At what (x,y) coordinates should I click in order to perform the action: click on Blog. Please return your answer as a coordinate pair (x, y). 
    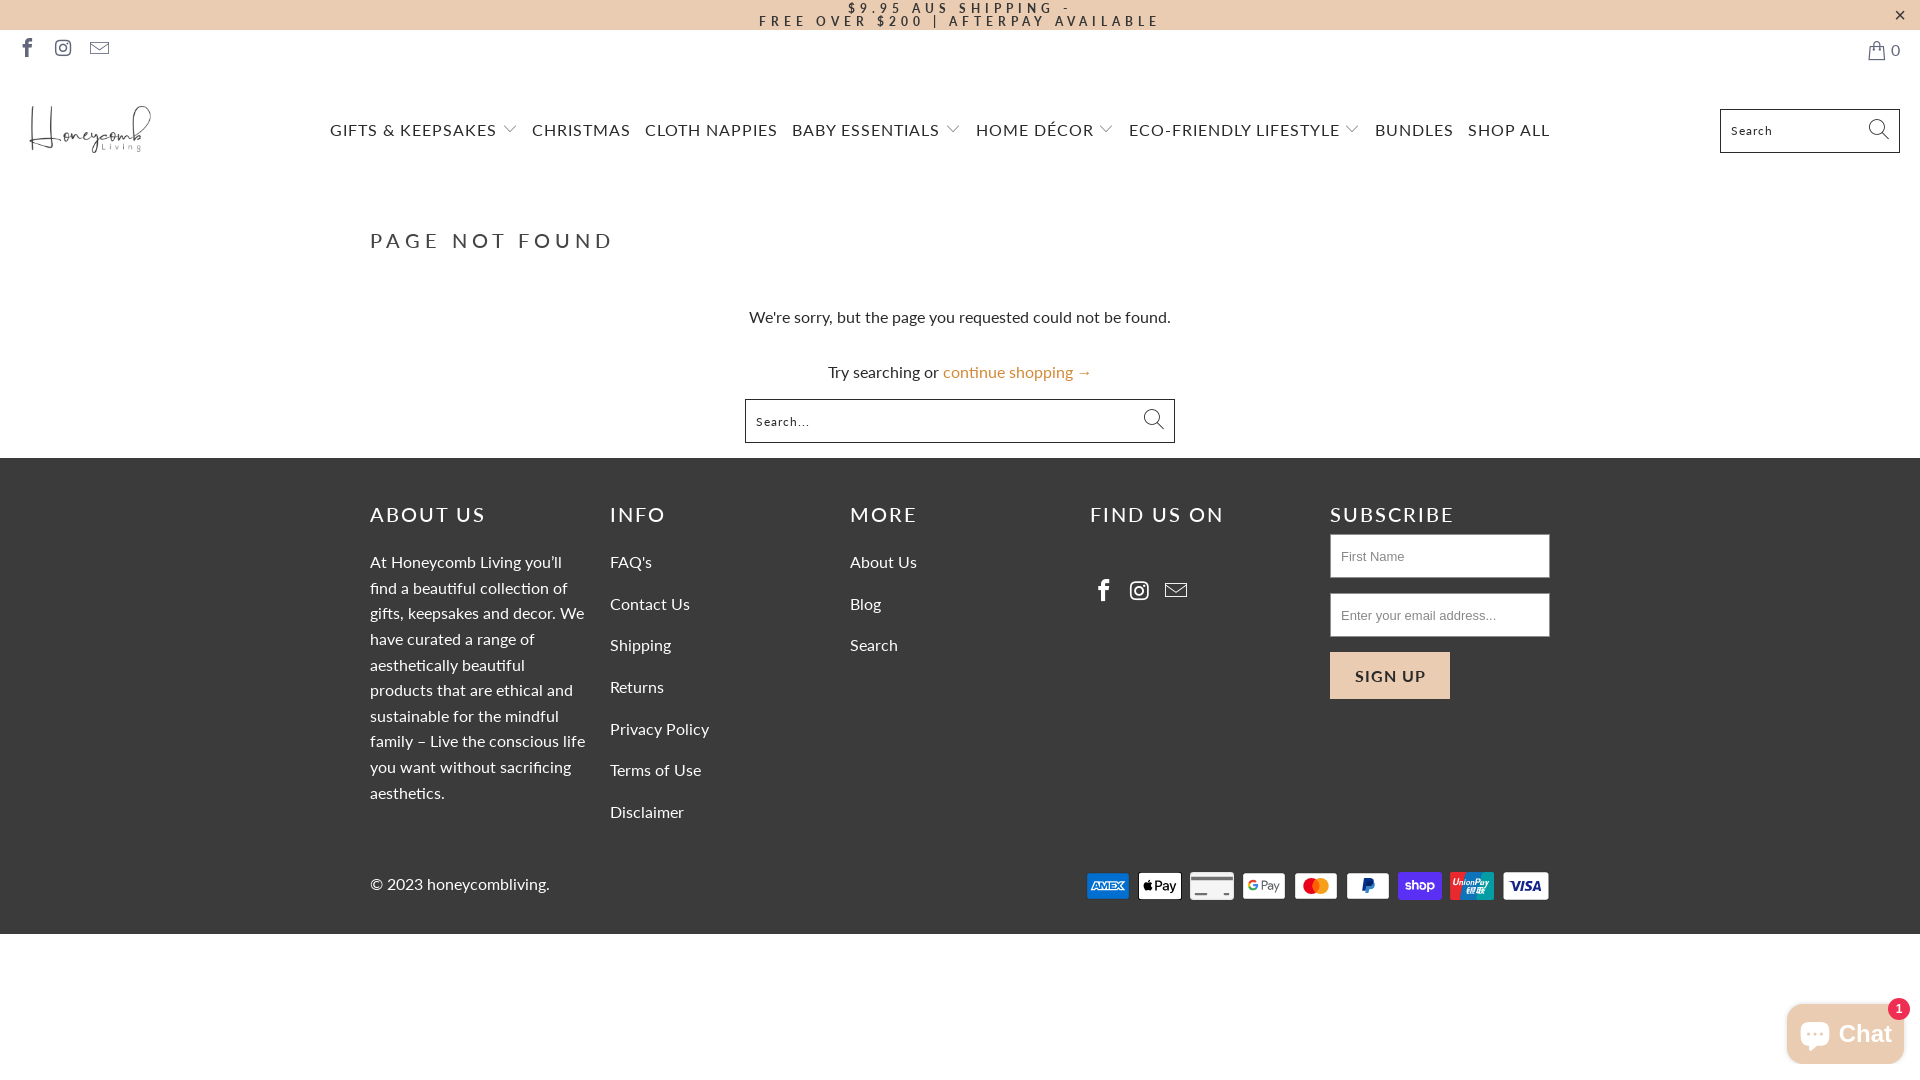
    Looking at the image, I should click on (866, 603).